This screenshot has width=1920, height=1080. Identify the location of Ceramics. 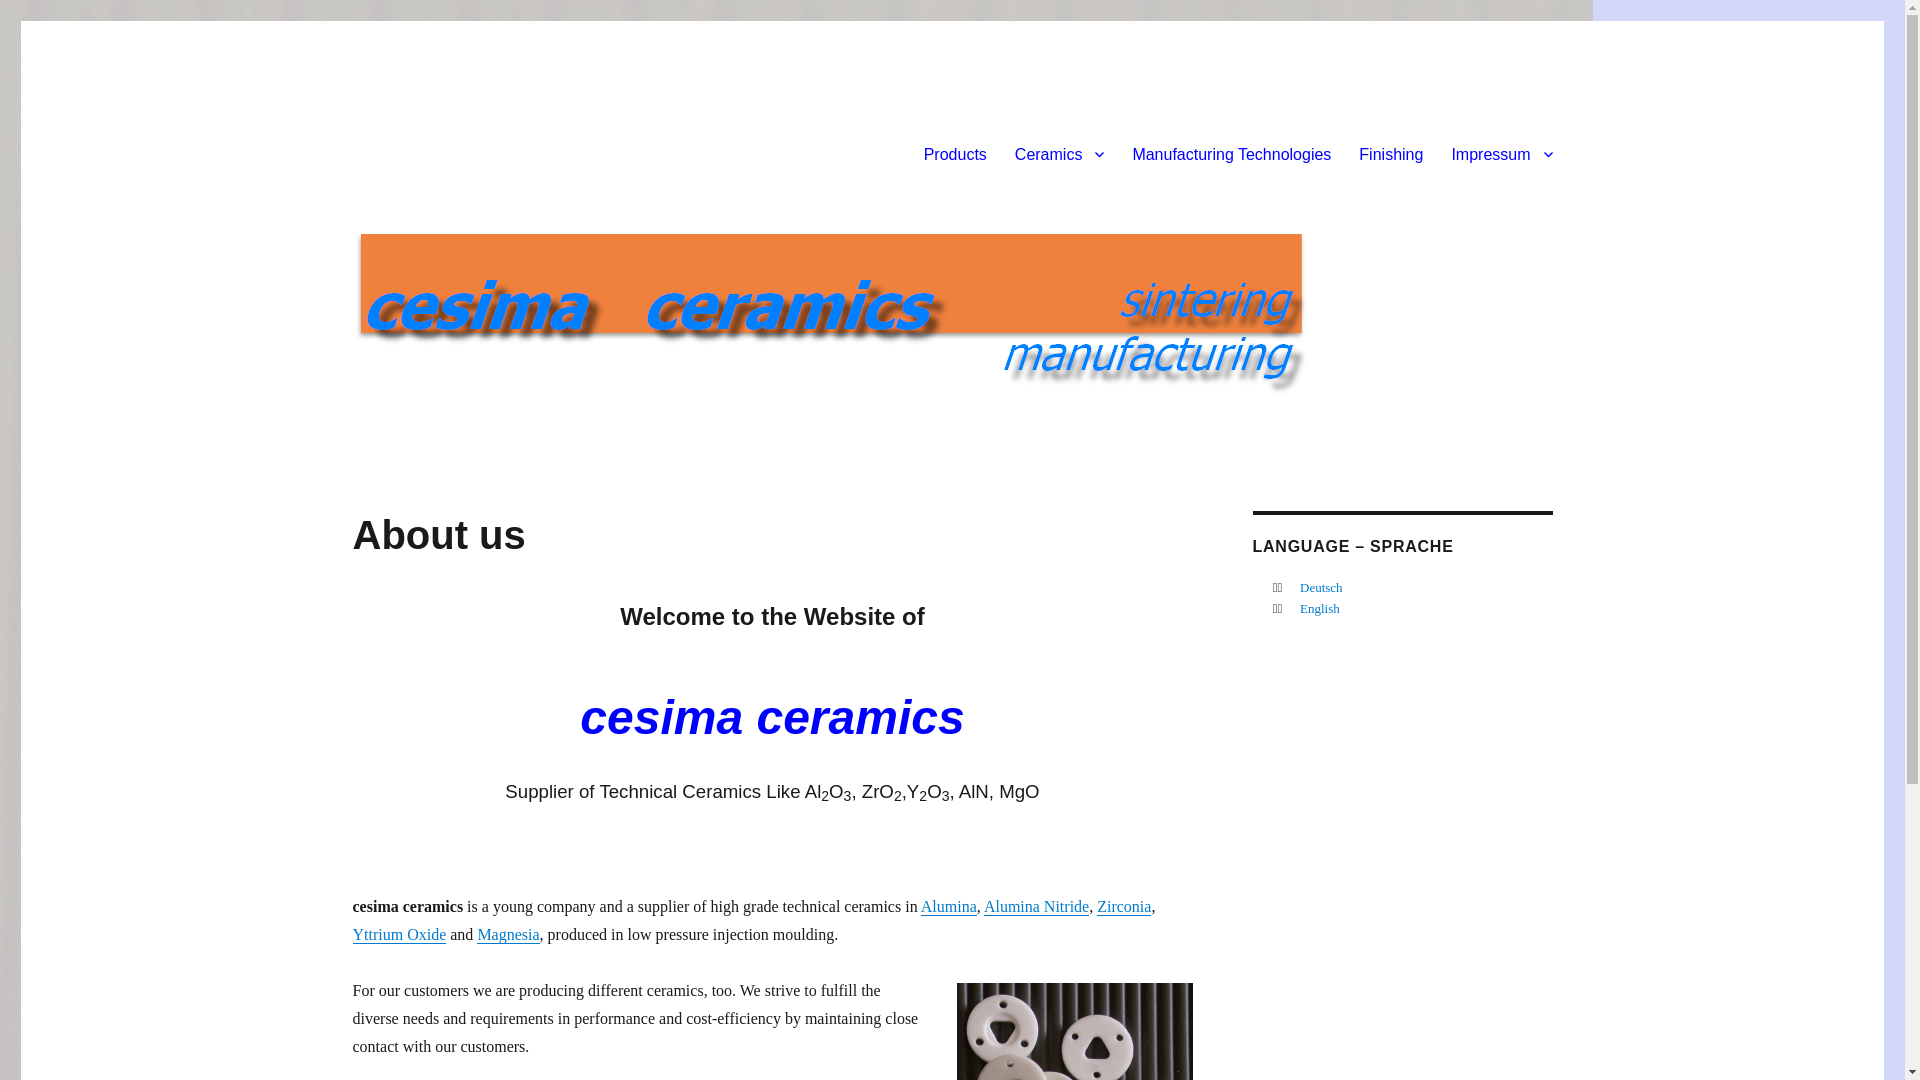
(1060, 153).